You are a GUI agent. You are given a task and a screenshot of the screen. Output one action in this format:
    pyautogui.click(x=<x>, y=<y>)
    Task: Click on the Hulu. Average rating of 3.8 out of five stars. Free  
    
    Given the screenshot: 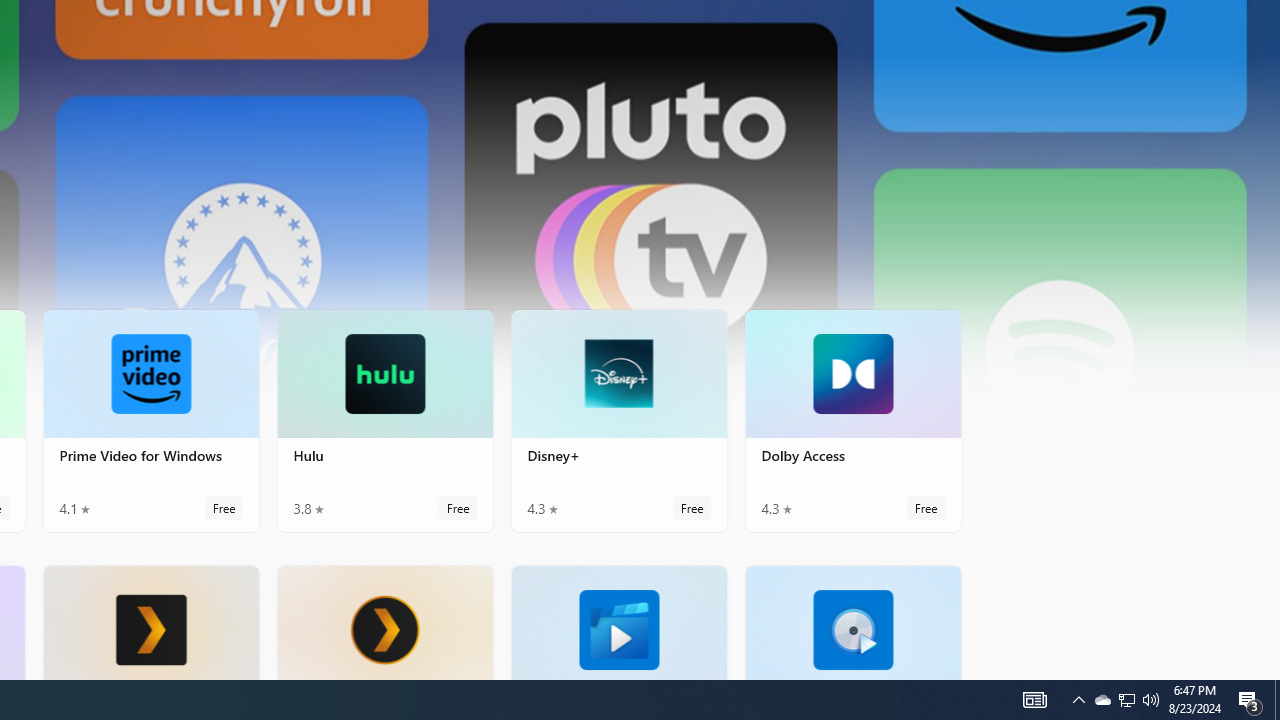 What is the action you would take?
    pyautogui.click(x=385, y=420)
    